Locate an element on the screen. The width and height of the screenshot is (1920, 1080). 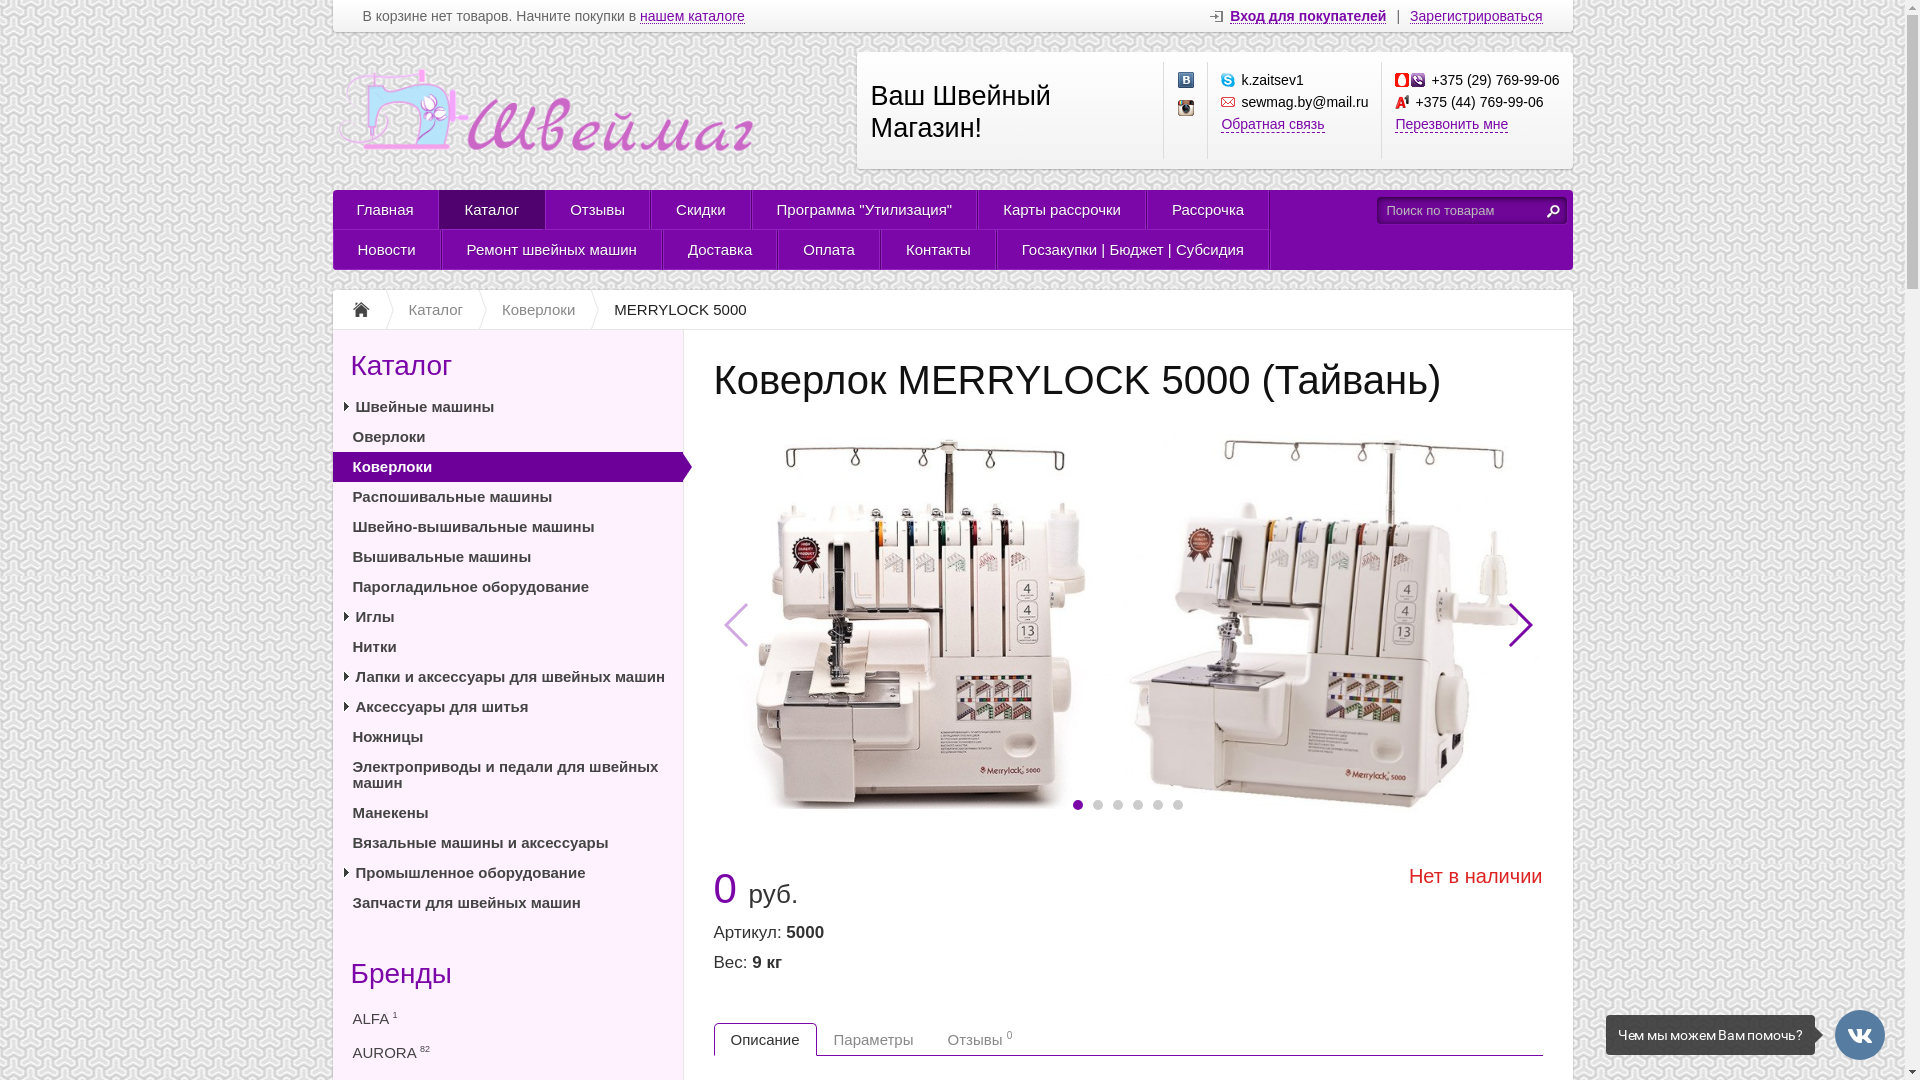
  is located at coordinates (1553, 210).